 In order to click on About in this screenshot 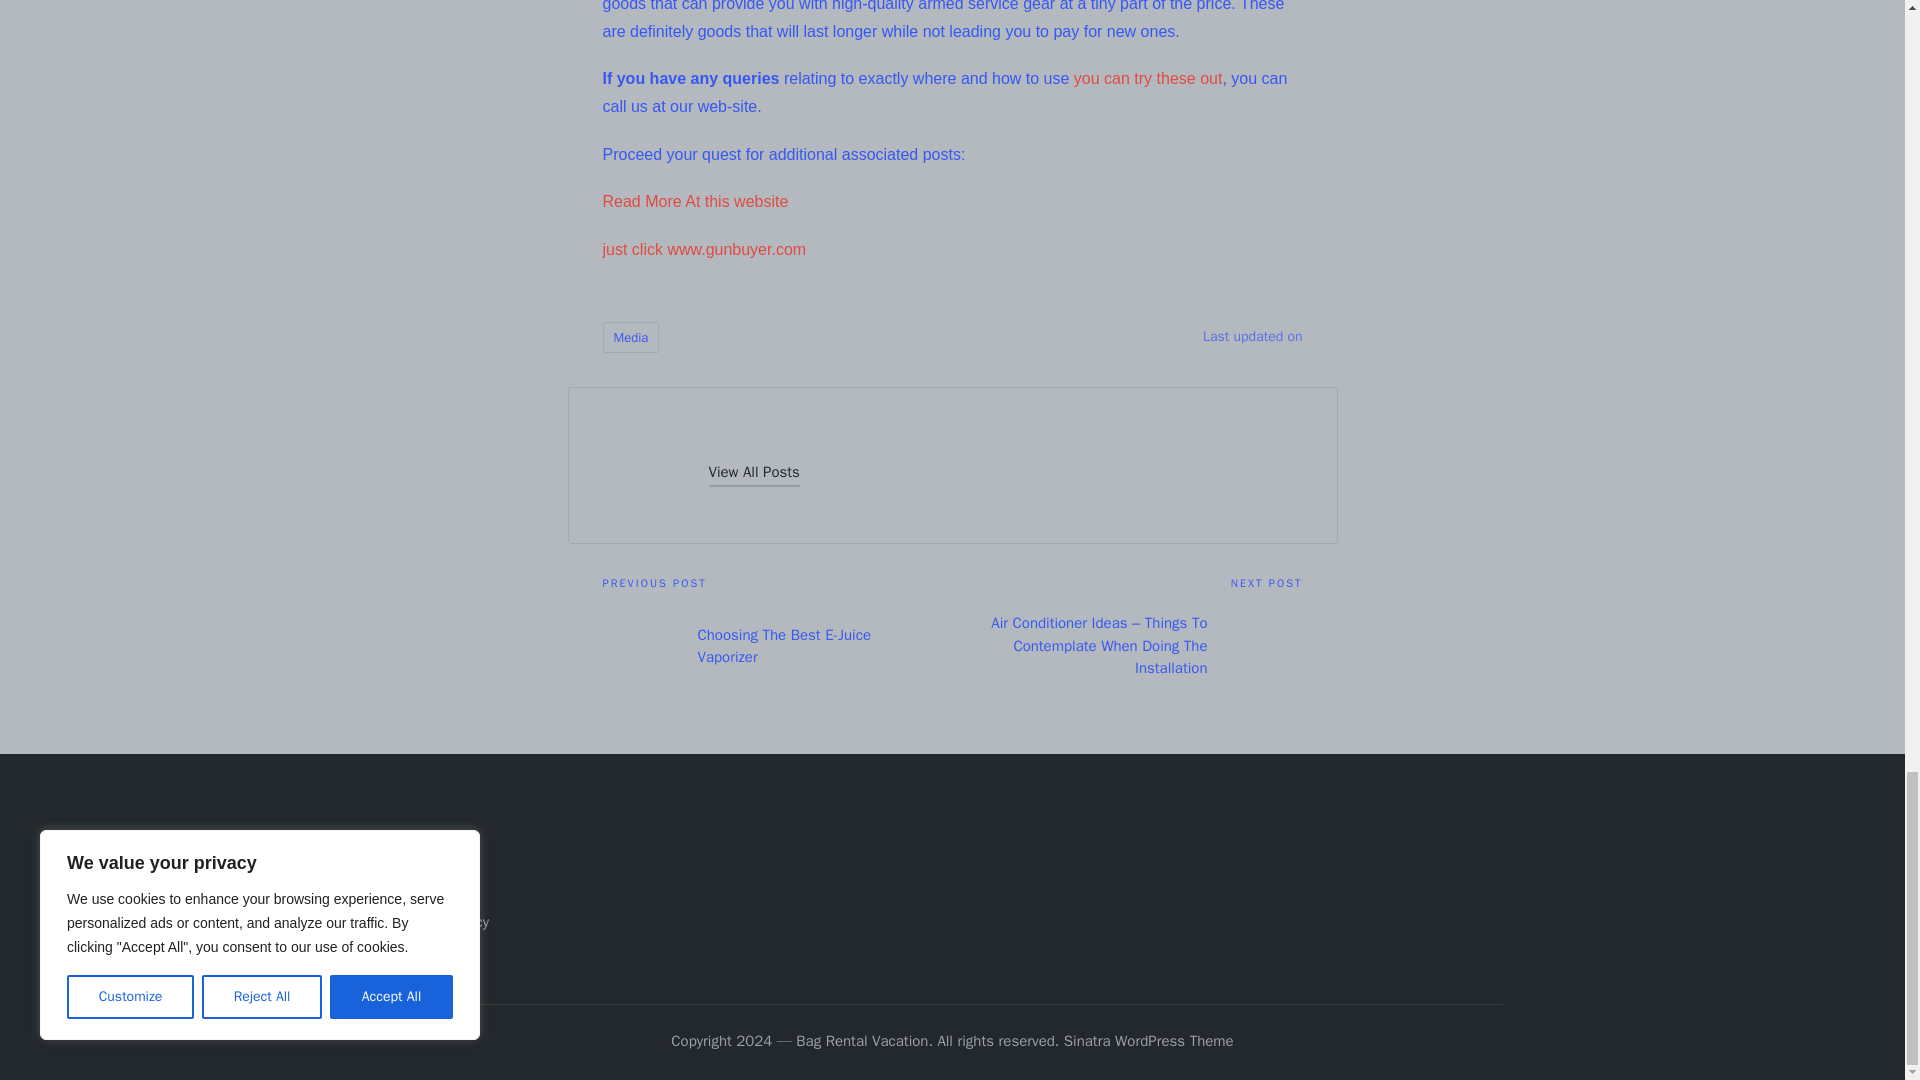, I will do `click(420, 856)`.